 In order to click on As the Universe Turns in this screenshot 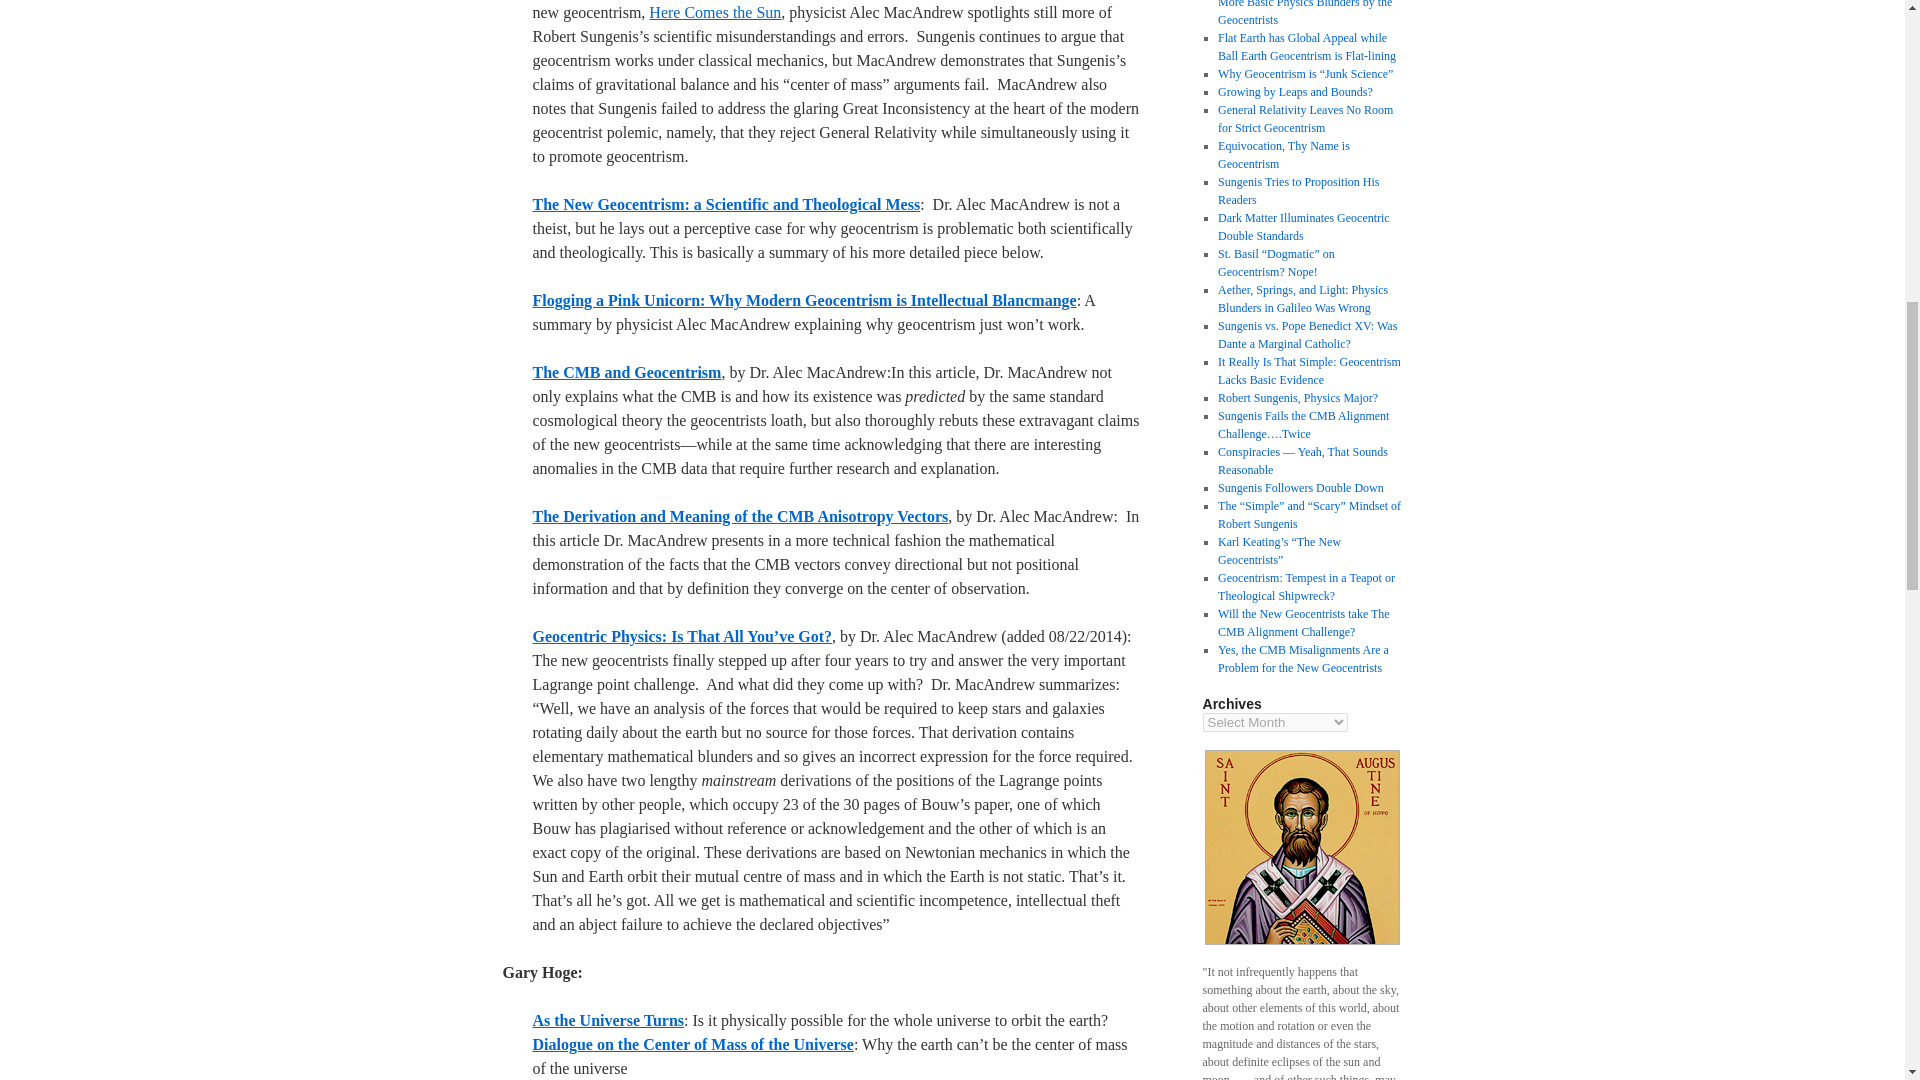, I will do `click(607, 1020)`.